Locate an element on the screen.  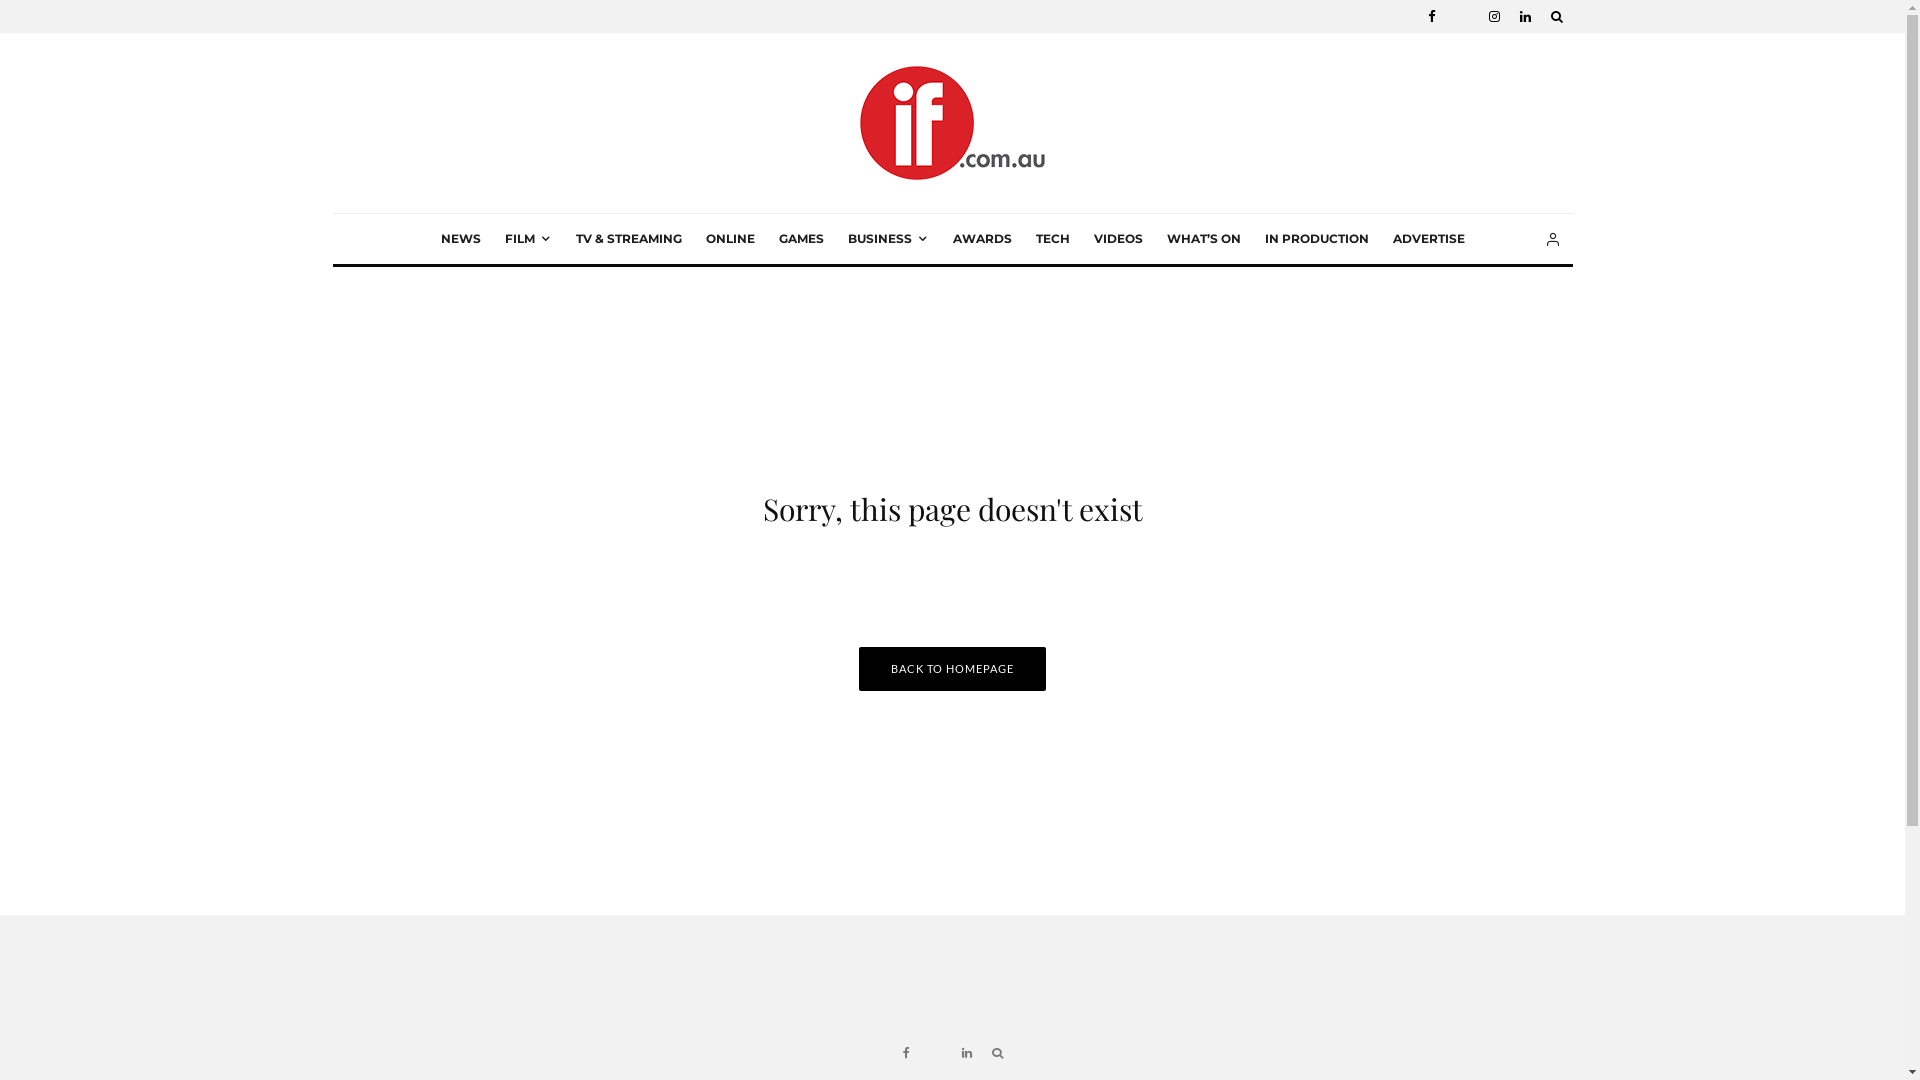
VIDEOS is located at coordinates (1118, 239).